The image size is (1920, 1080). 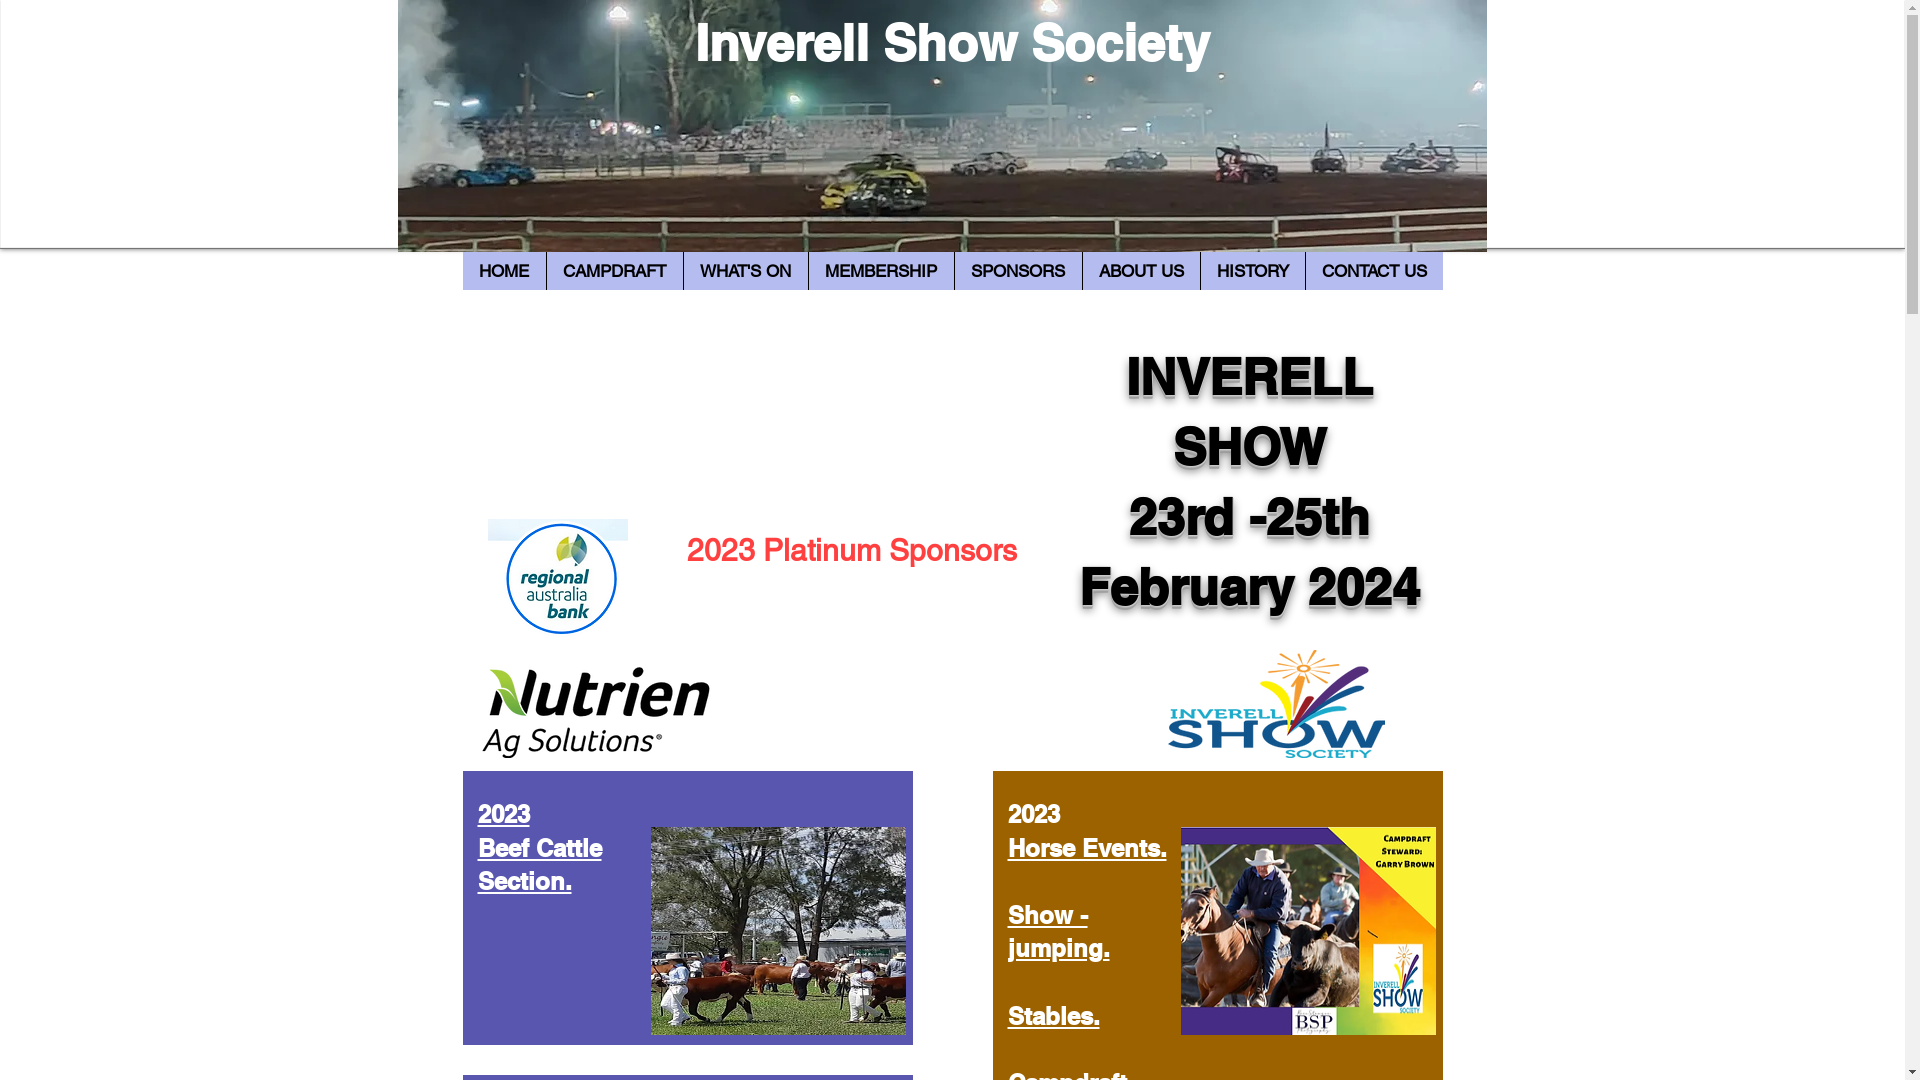 What do you see at coordinates (1059, 932) in the screenshot?
I see `Show -
jumping.` at bounding box center [1059, 932].